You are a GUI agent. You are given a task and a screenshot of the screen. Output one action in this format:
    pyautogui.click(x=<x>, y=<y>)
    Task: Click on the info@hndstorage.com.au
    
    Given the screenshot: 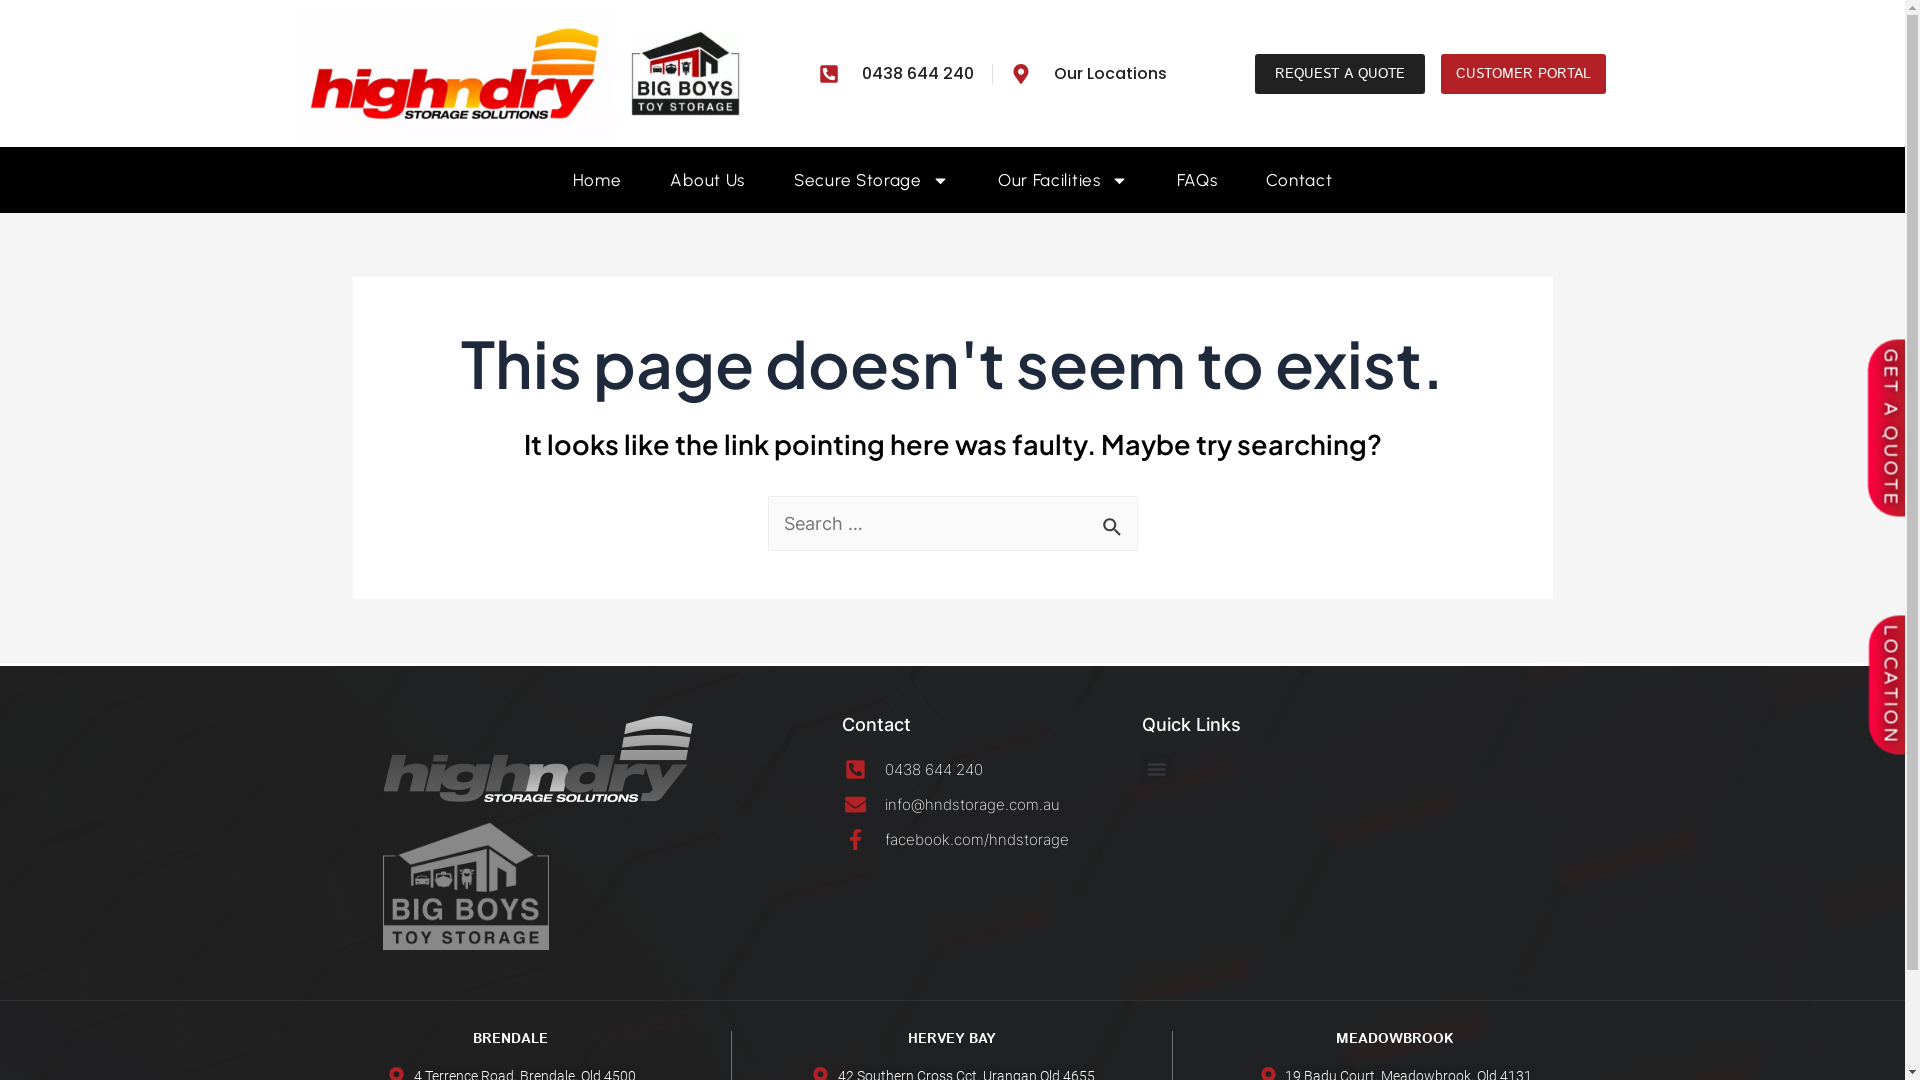 What is the action you would take?
    pyautogui.click(x=989, y=805)
    